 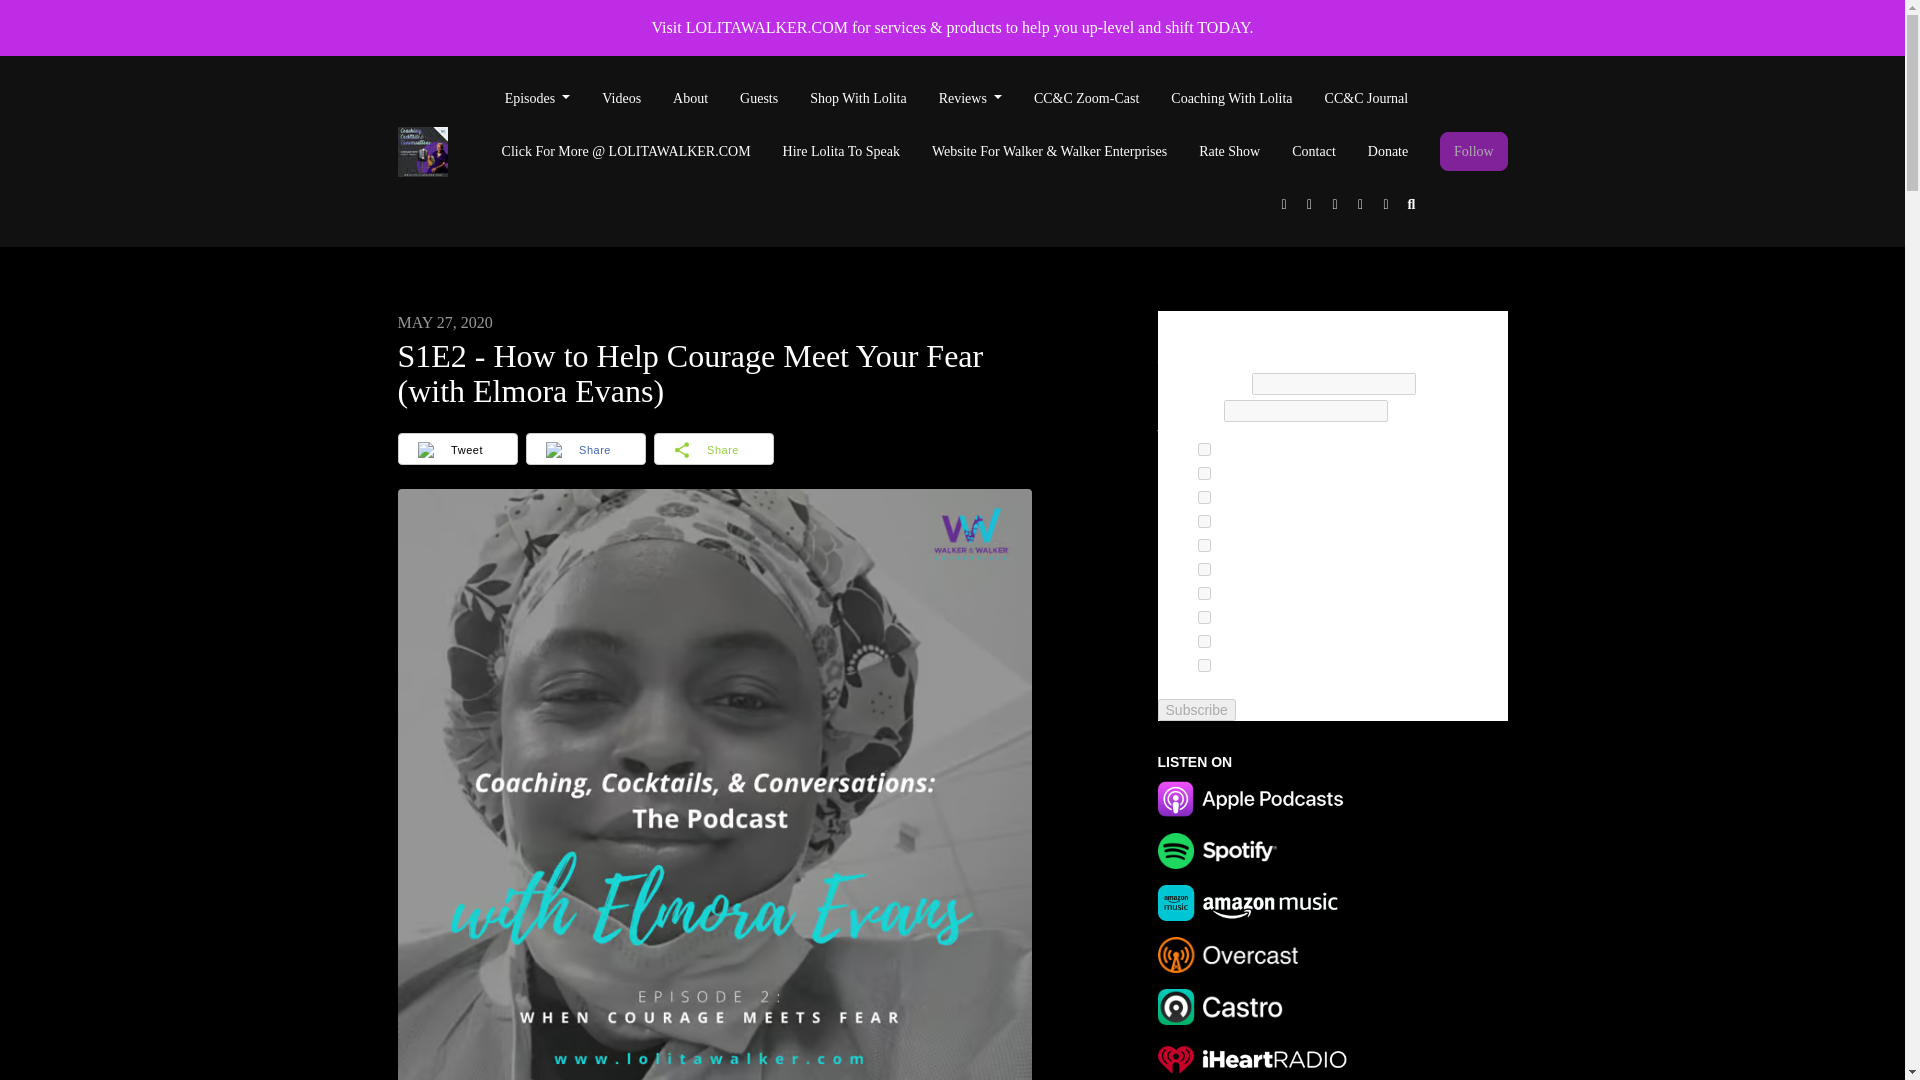 What do you see at coordinates (620, 98) in the screenshot?
I see `Videos` at bounding box center [620, 98].